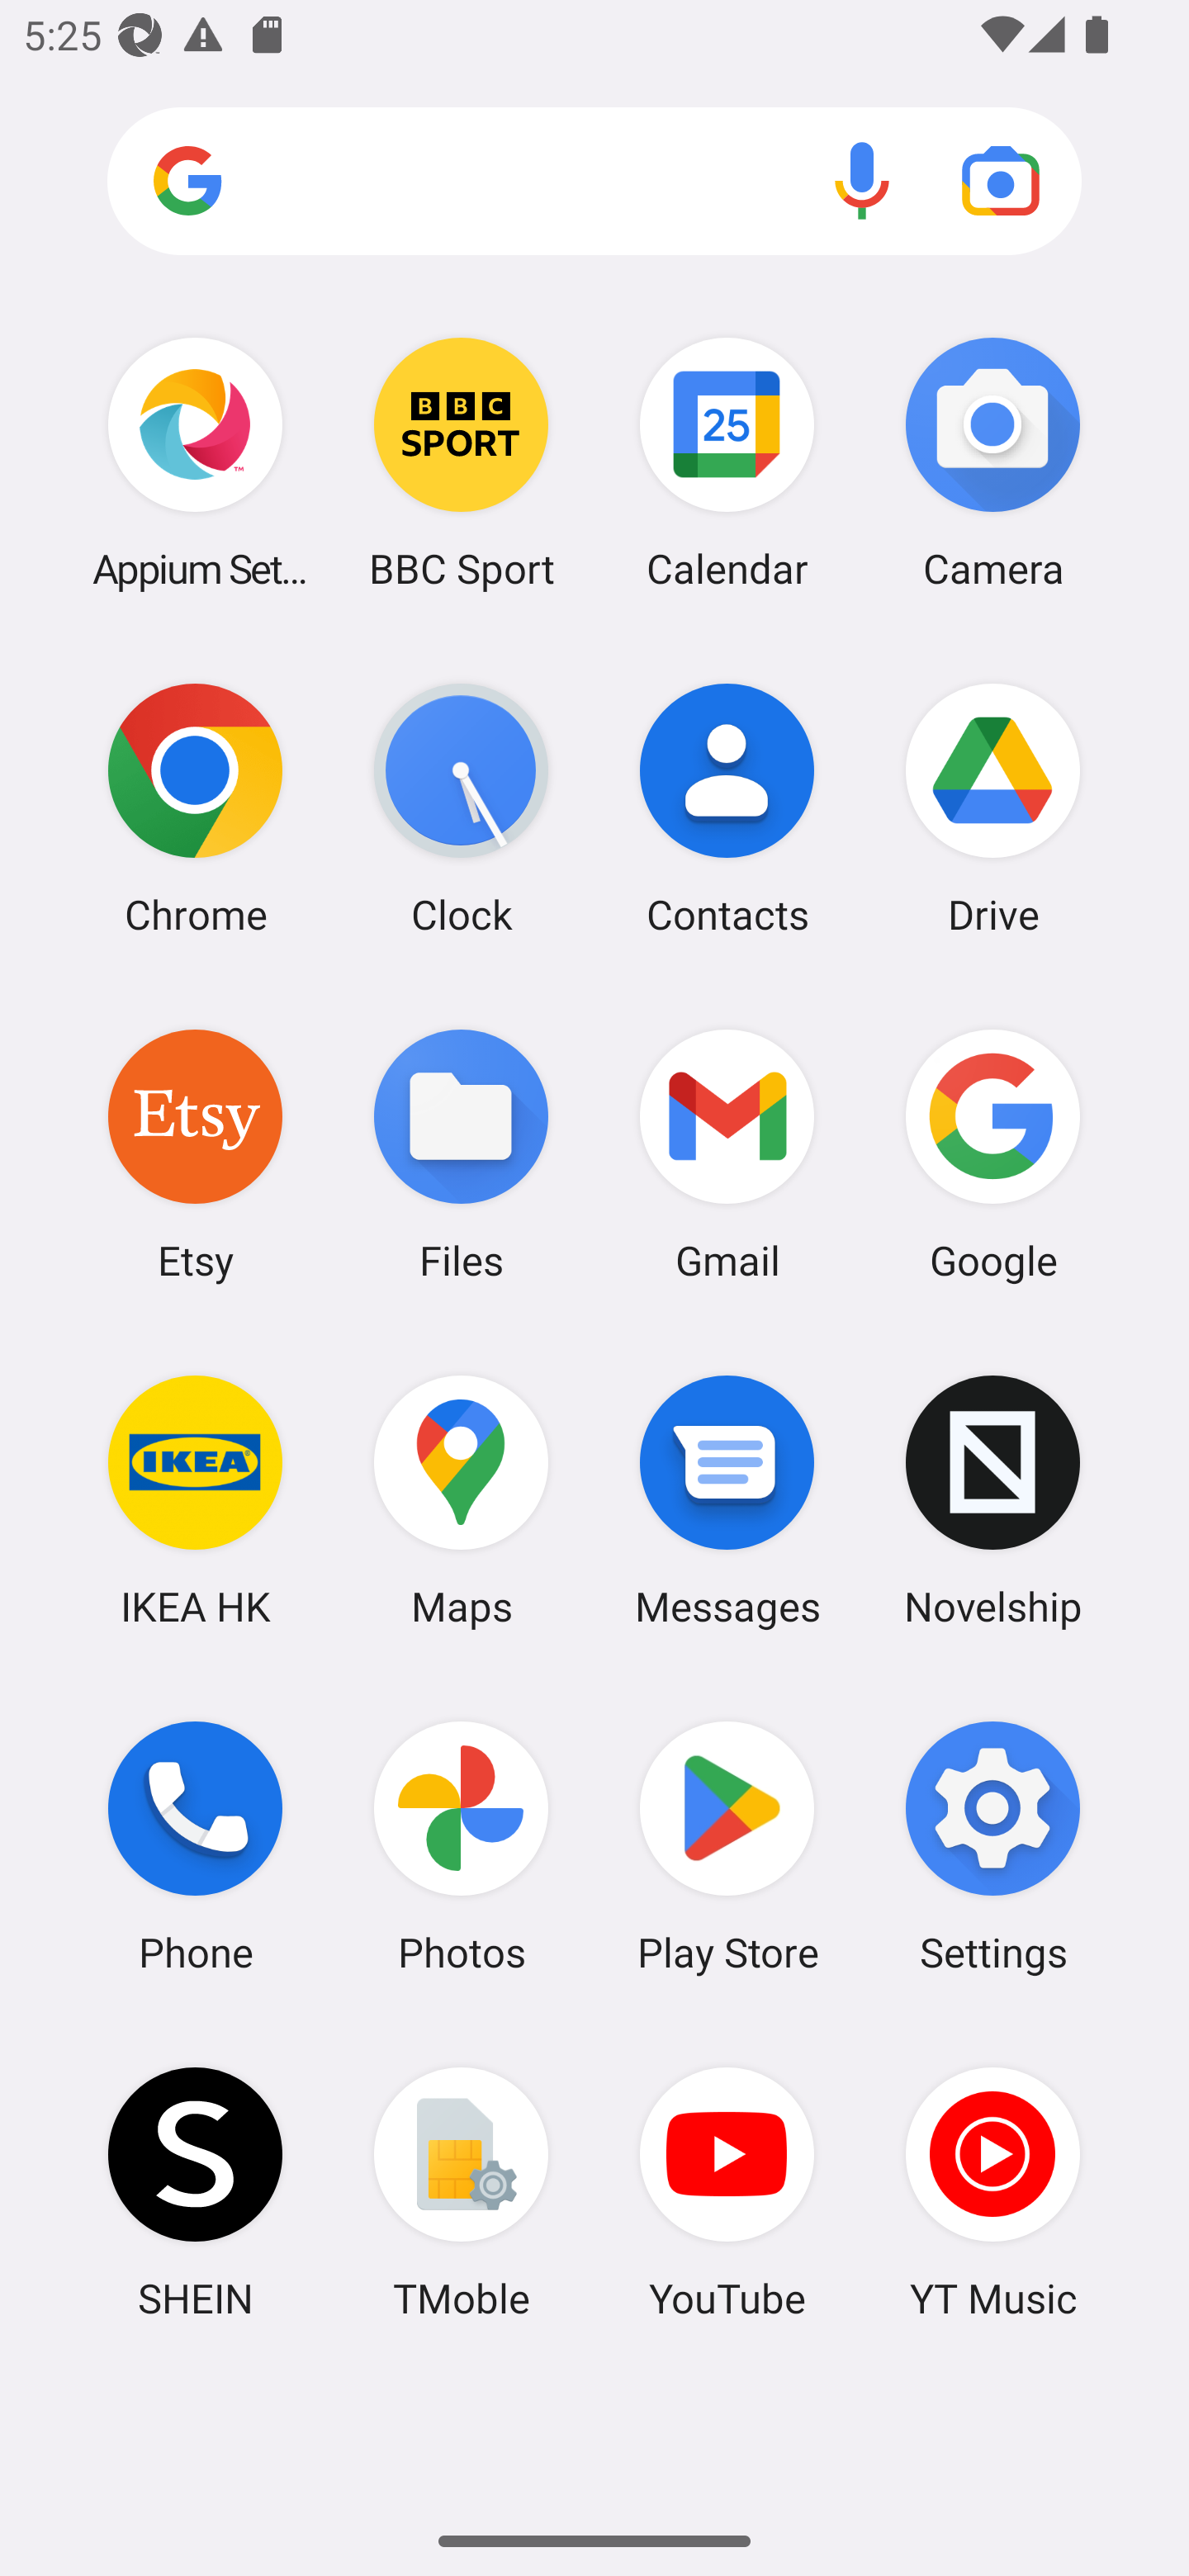 The height and width of the screenshot is (2576, 1189). What do you see at coordinates (727, 1153) in the screenshot?
I see `Gmail` at bounding box center [727, 1153].